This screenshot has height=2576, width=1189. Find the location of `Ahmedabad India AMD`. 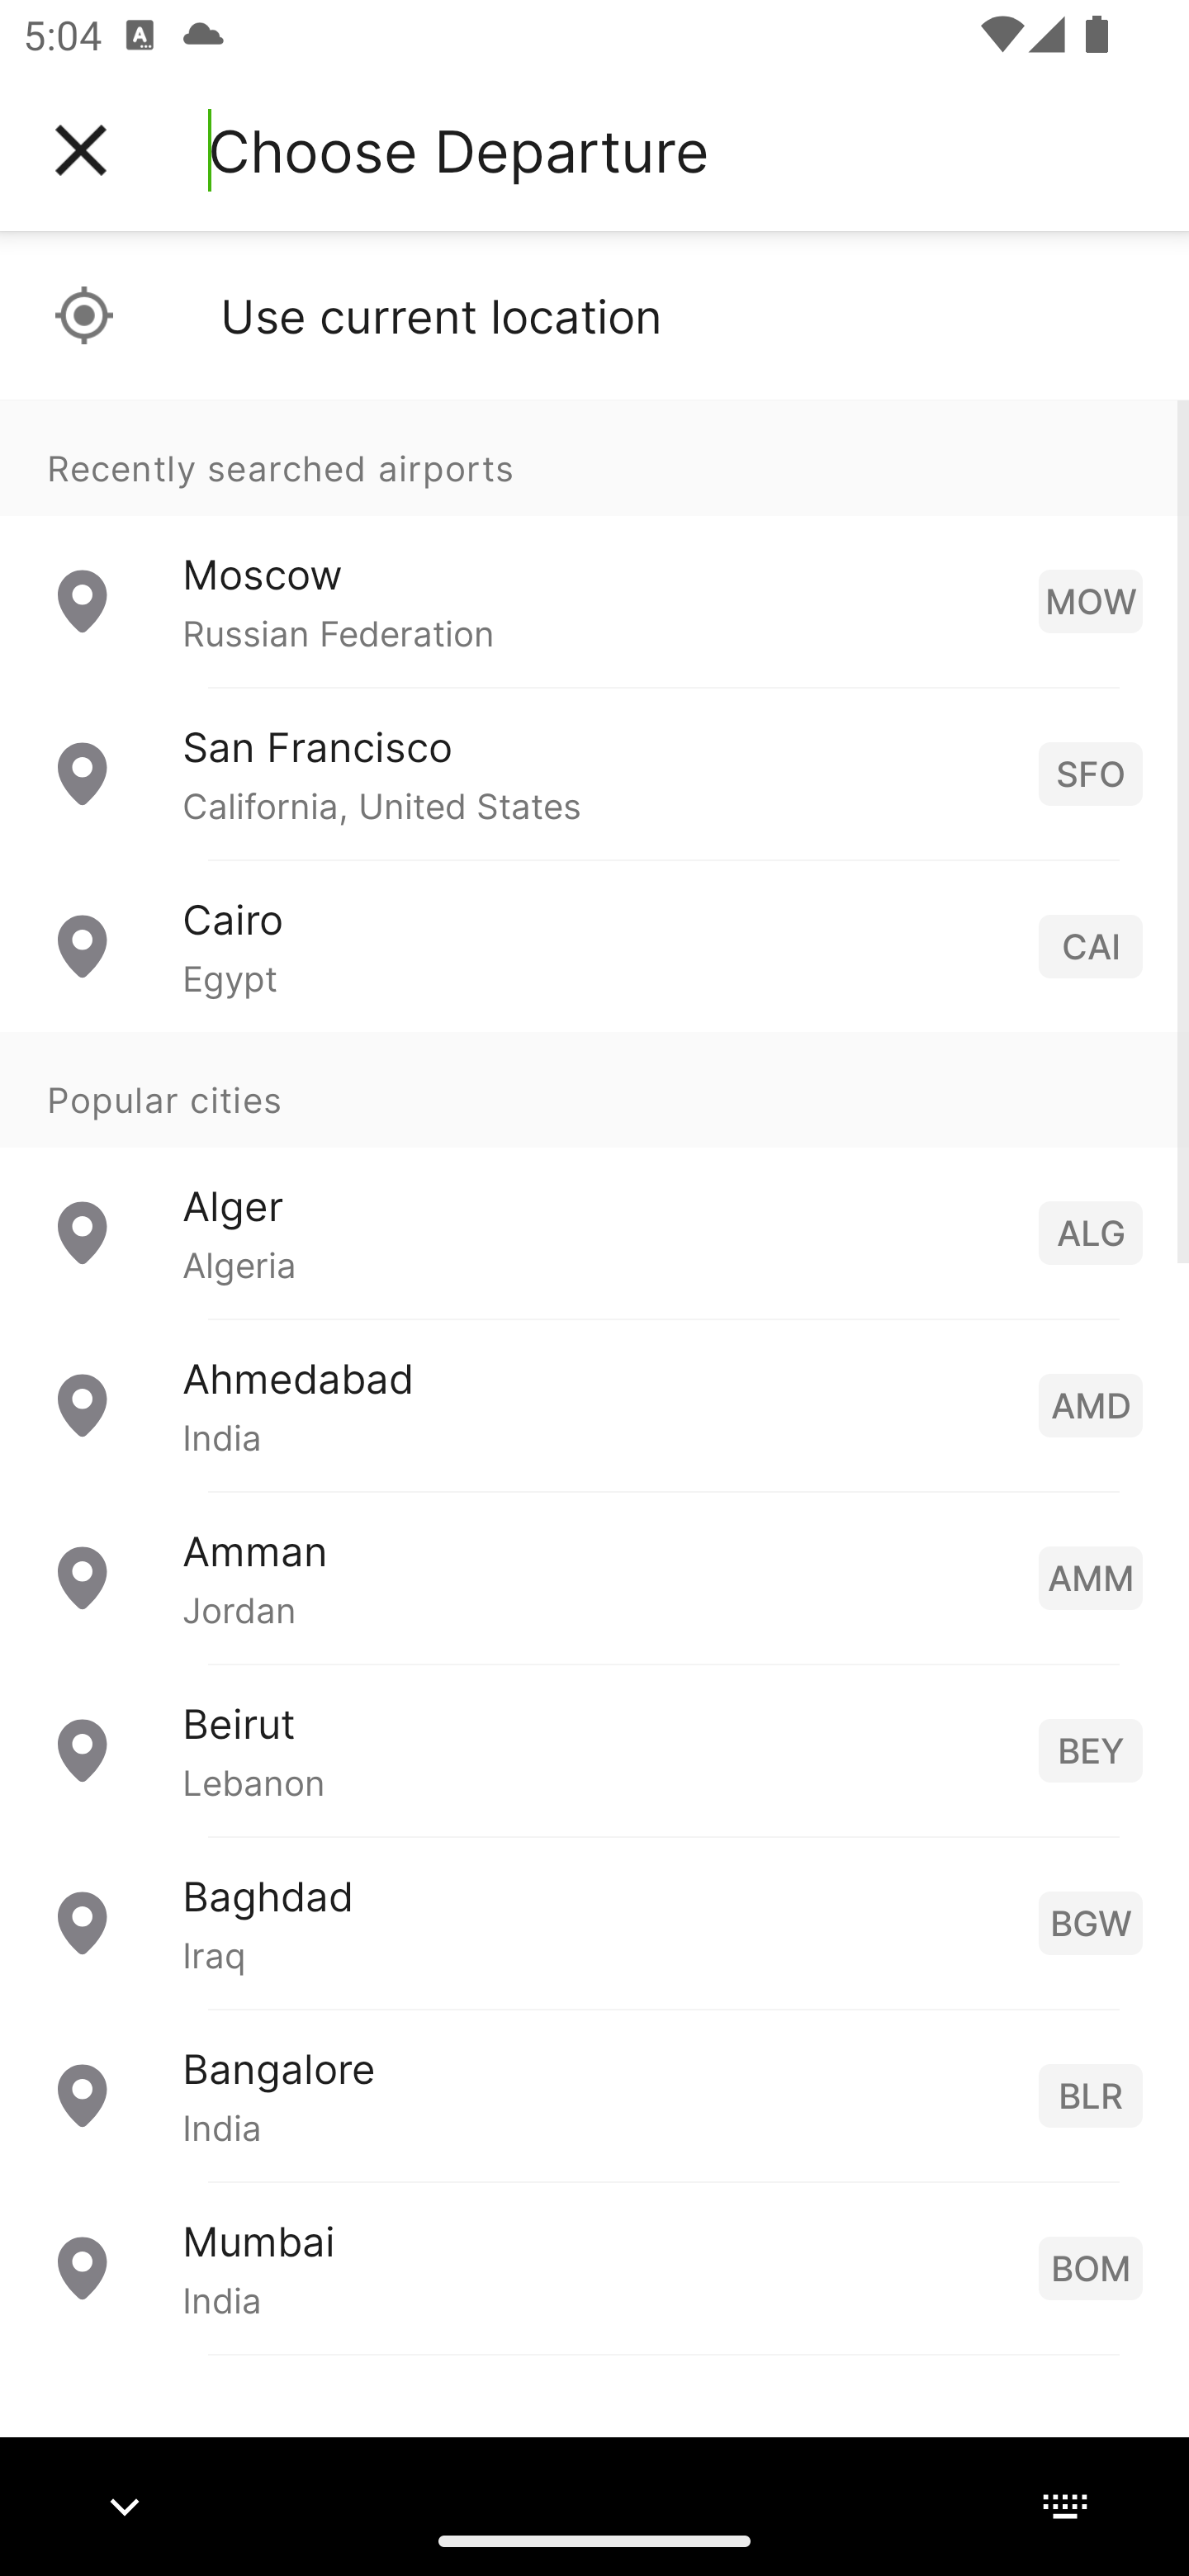

Ahmedabad India AMD is located at coordinates (594, 1405).